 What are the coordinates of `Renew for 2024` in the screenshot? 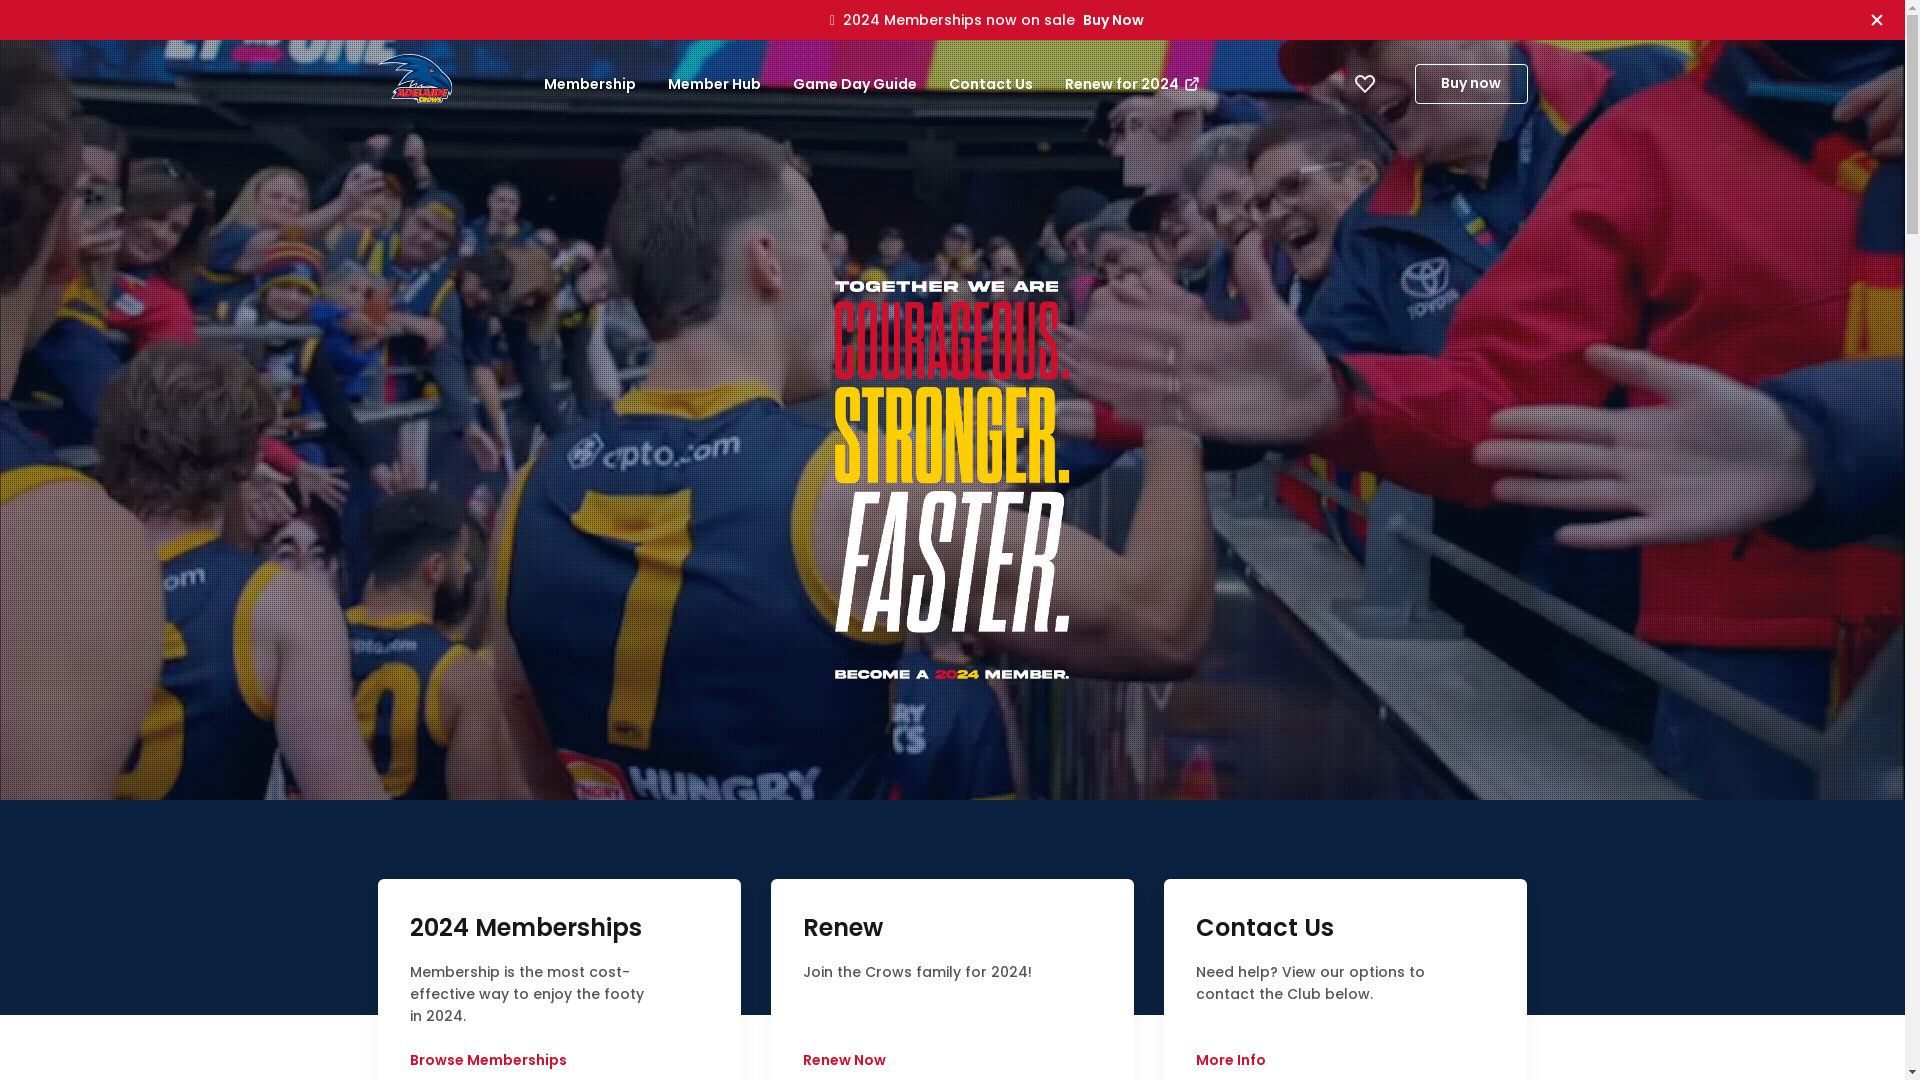 It's located at (1132, 84).